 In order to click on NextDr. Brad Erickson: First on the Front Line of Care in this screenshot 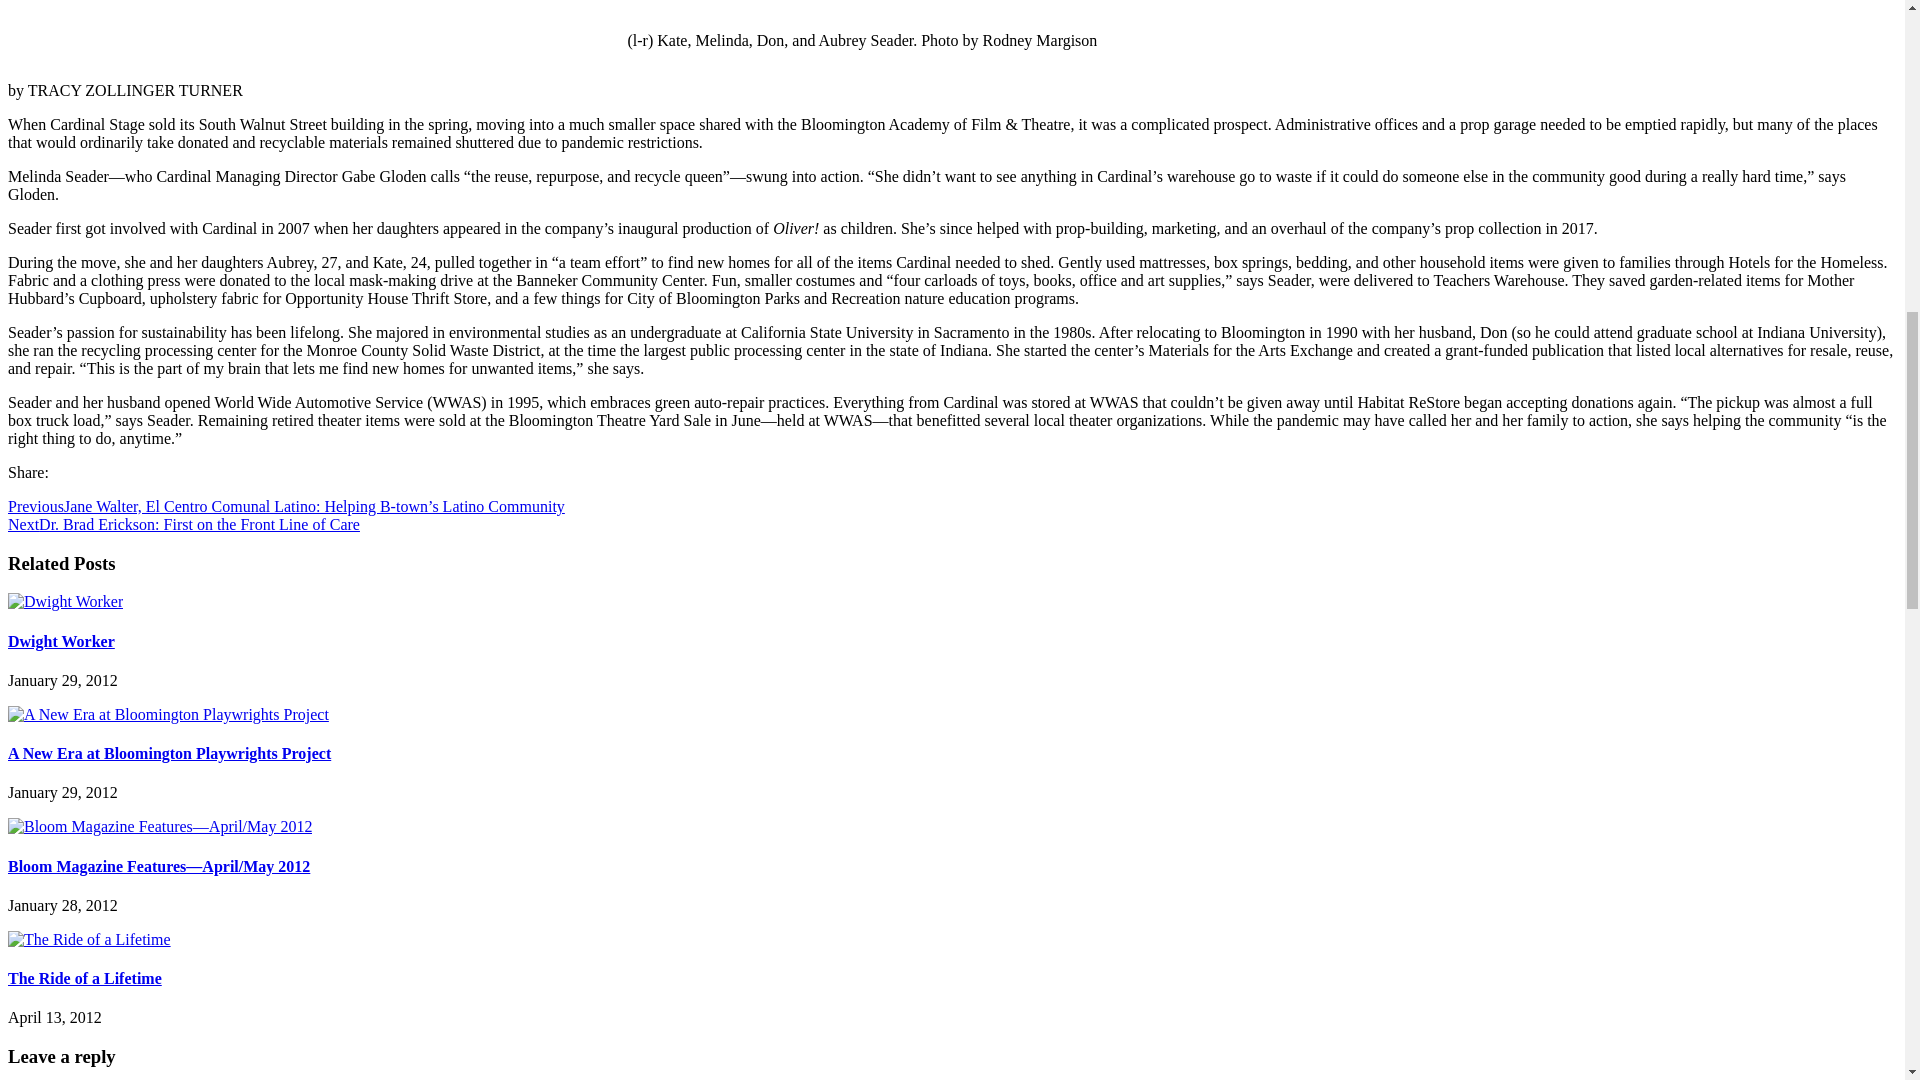, I will do `click(184, 524)`.